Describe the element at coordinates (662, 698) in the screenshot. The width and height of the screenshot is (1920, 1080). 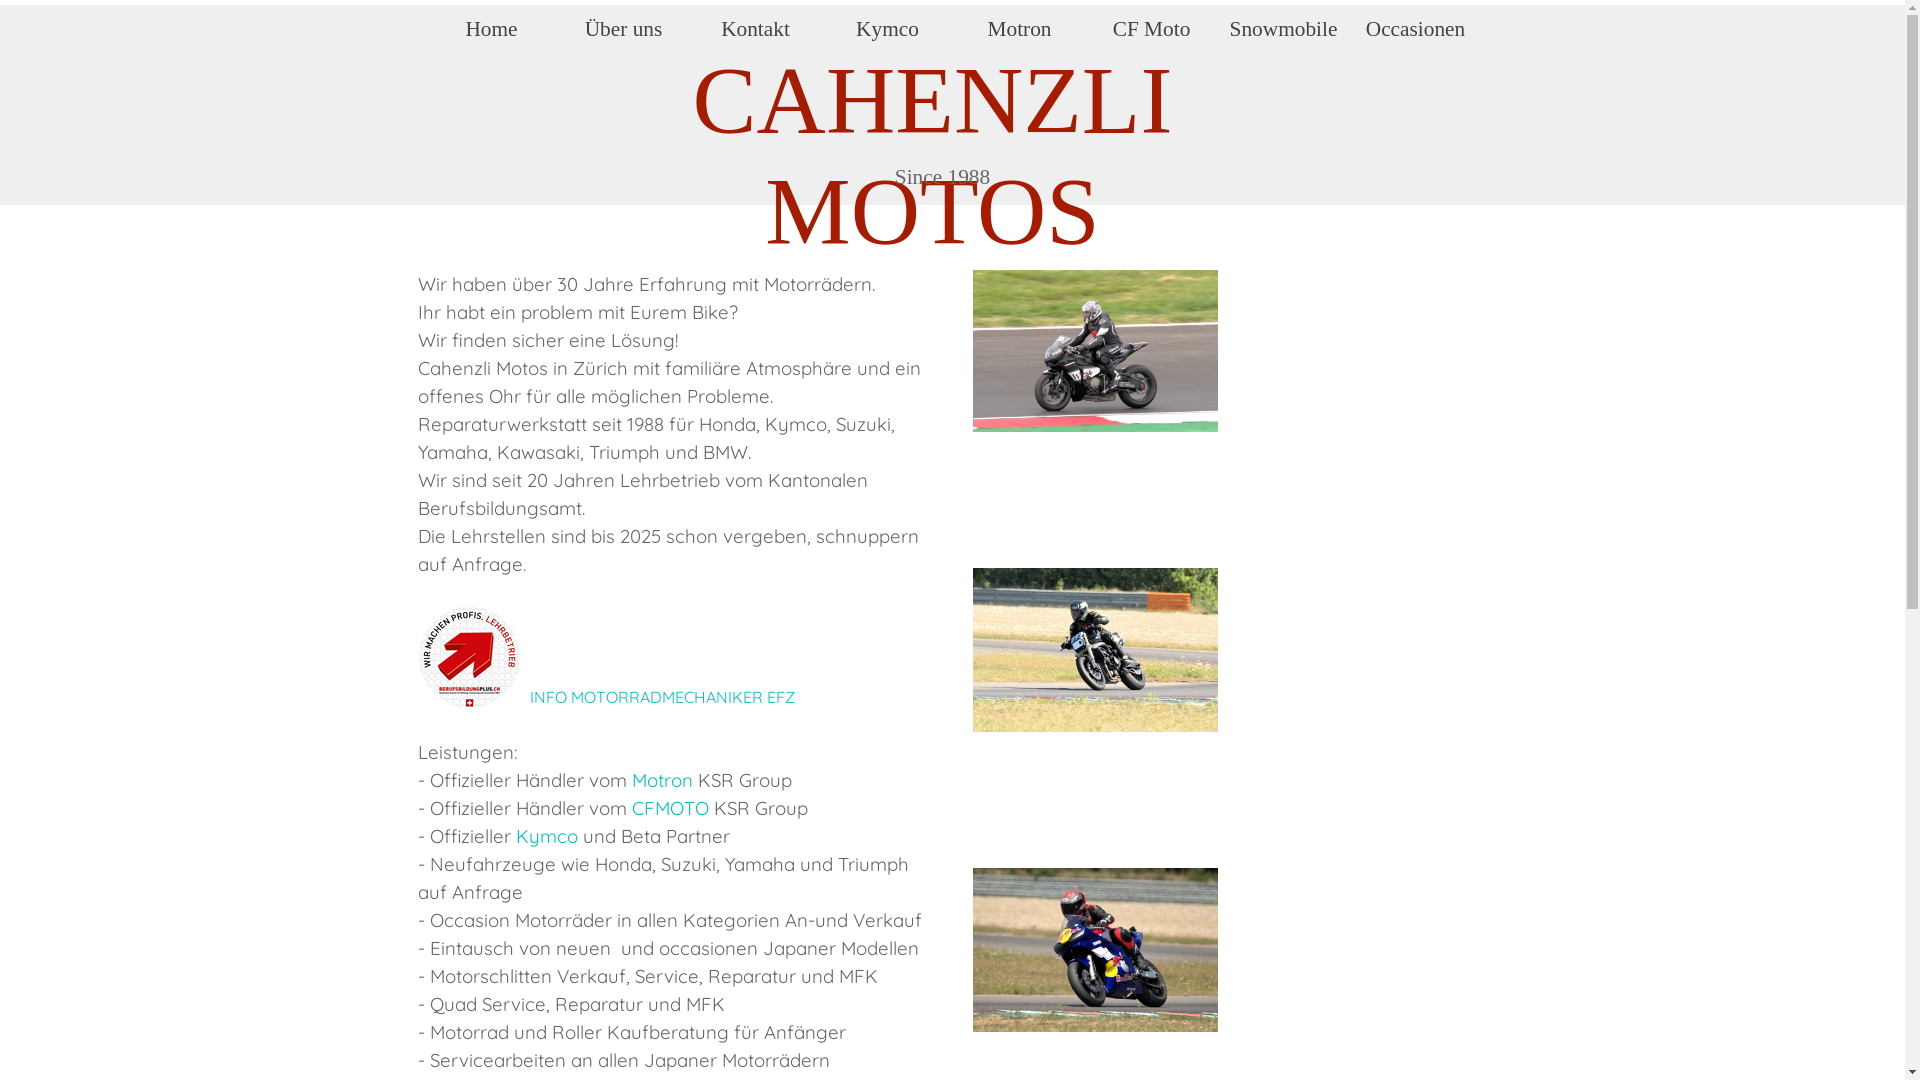
I see `INFO MOTORRADMECHANIKER EFZ` at that location.